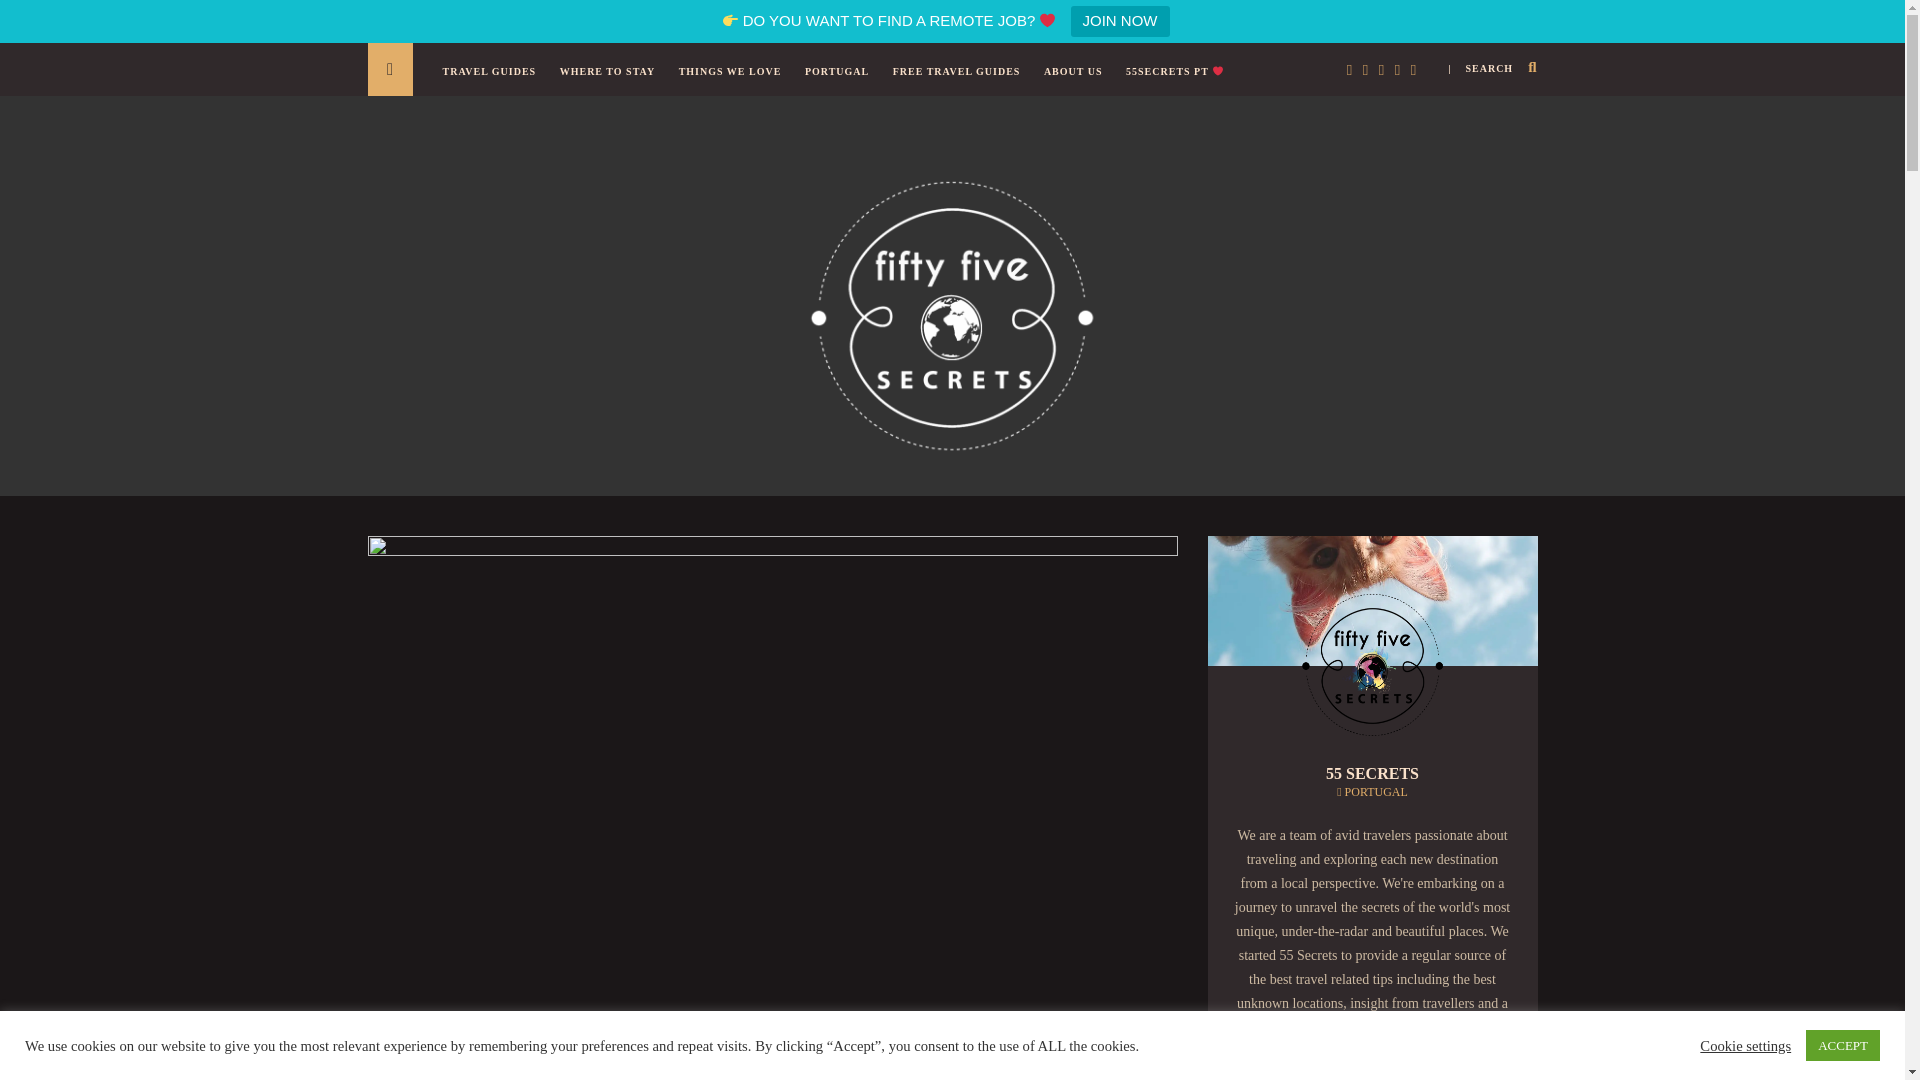  I want to click on FREE TRAVEL GUIDES, so click(962, 82).